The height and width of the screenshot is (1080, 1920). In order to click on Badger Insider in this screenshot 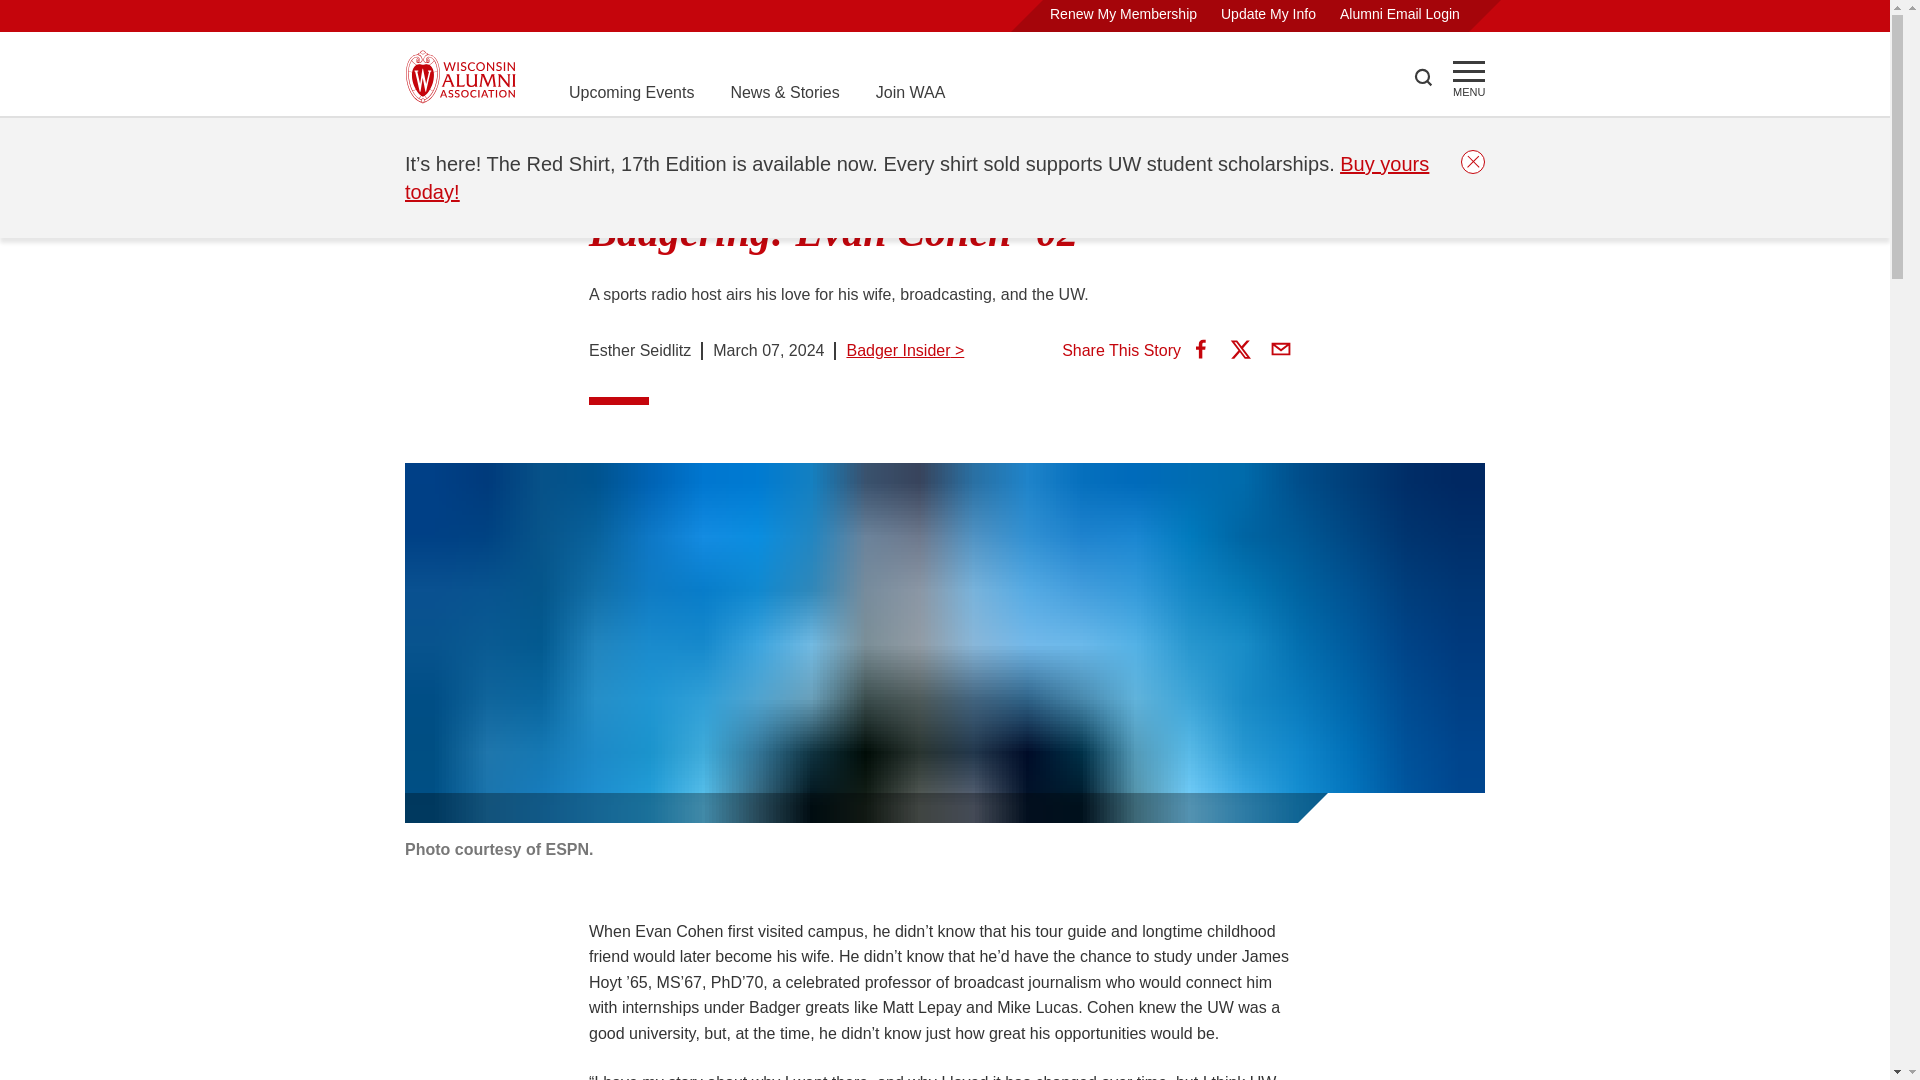, I will do `click(618, 142)`.